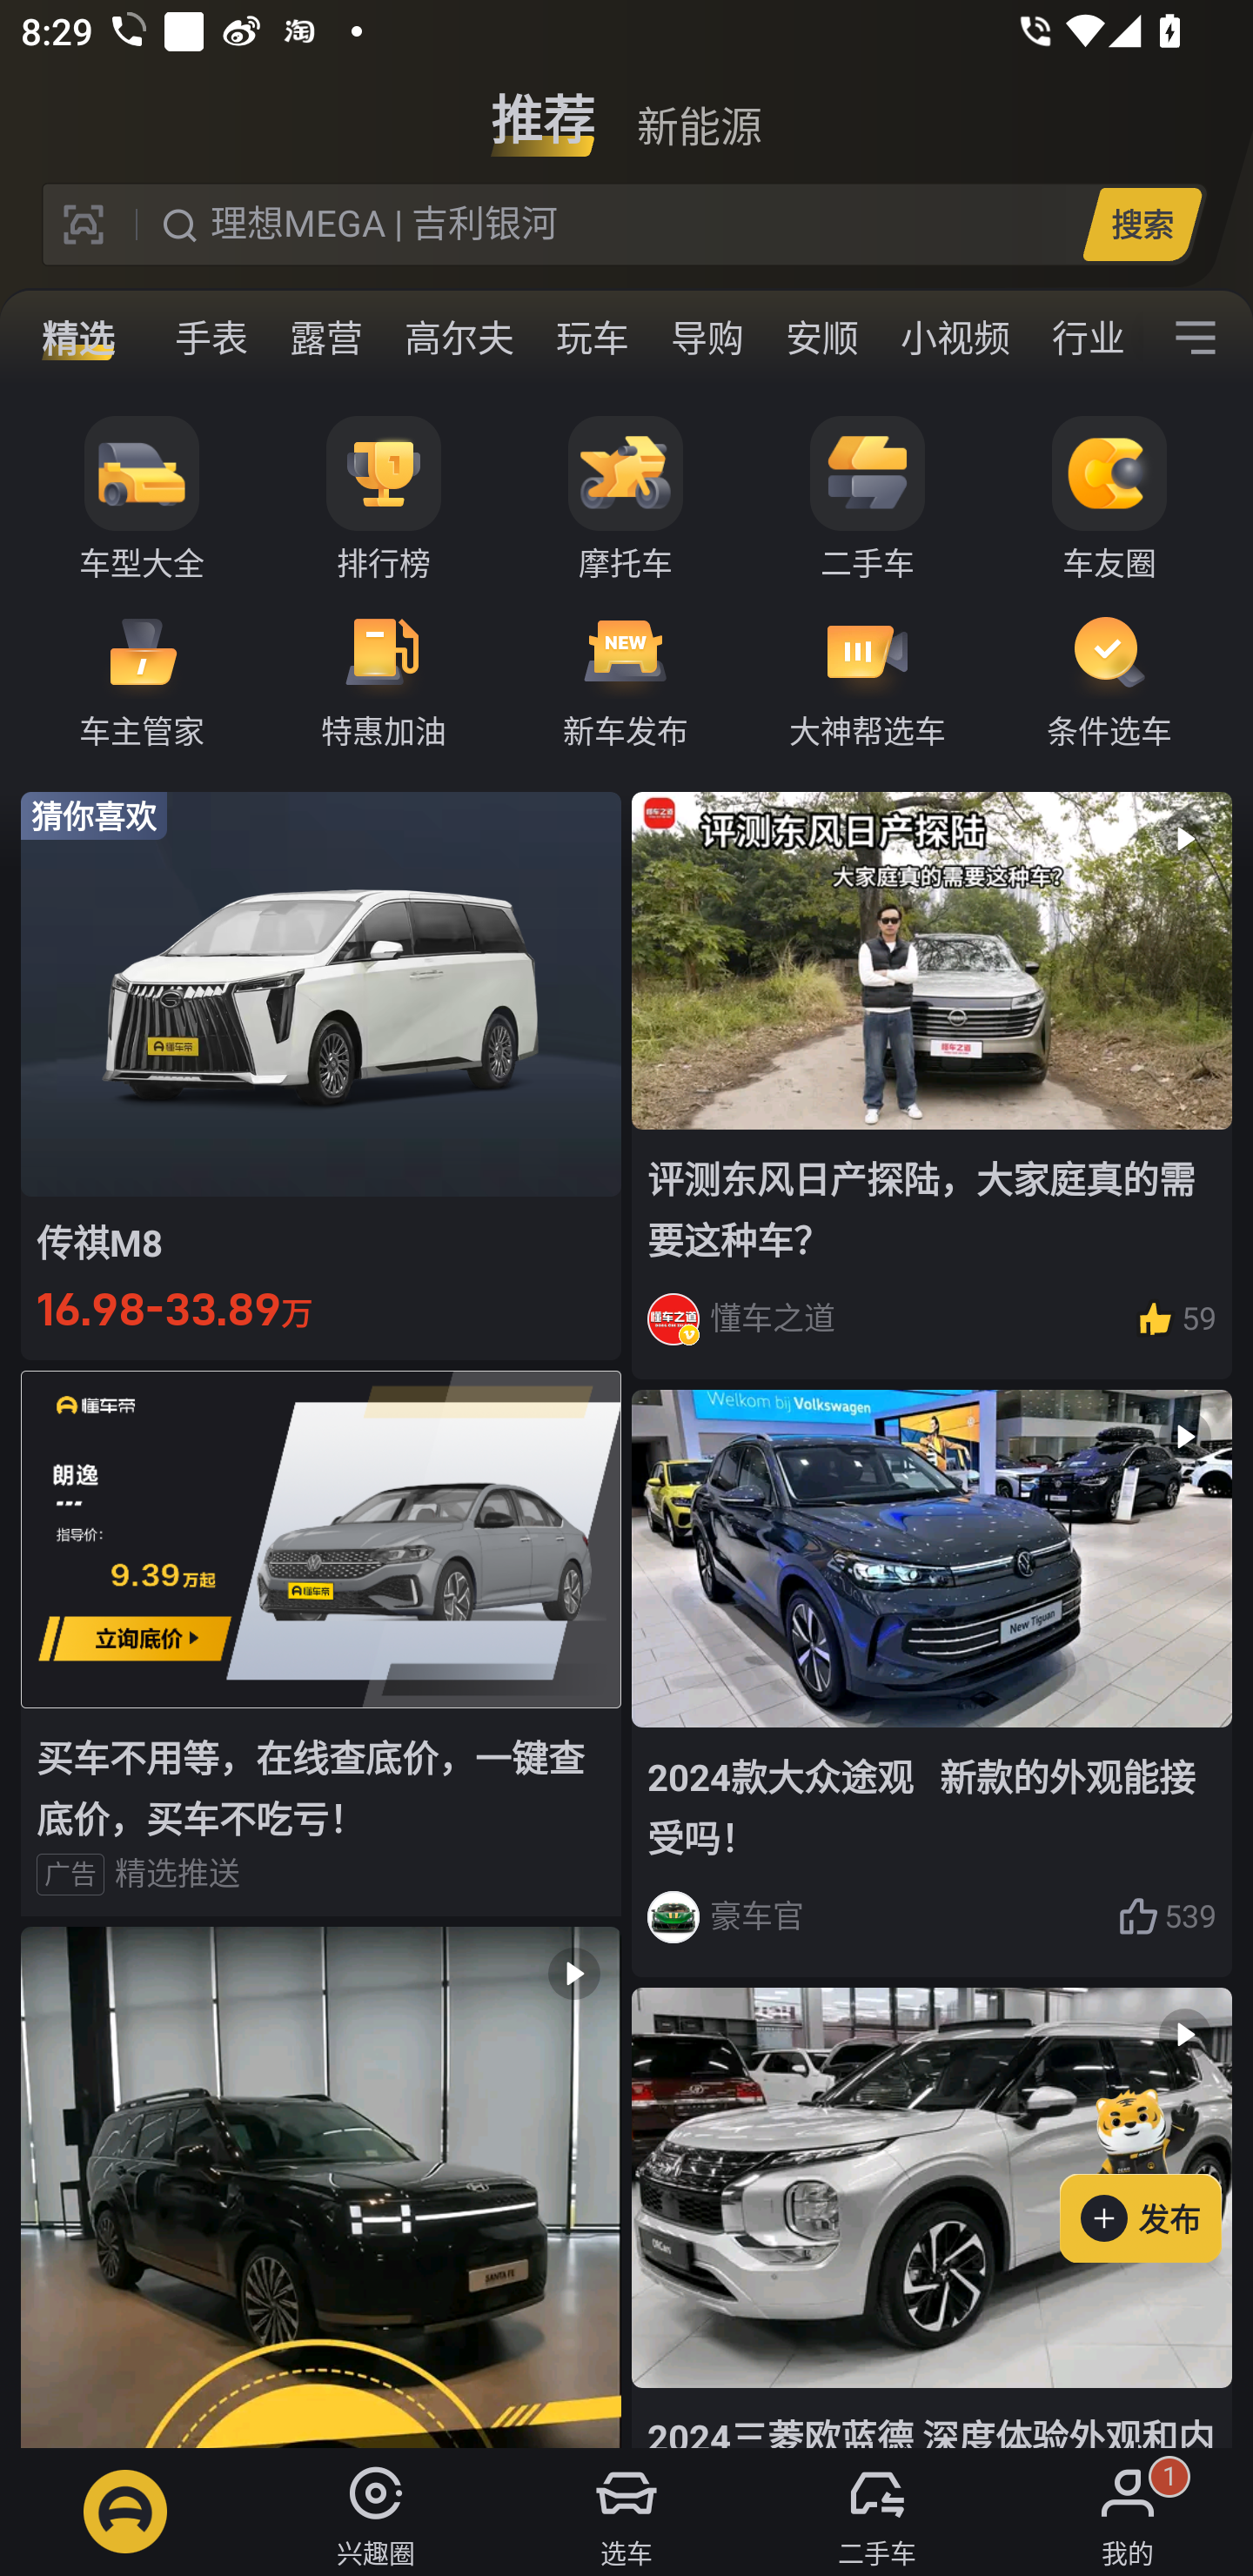 Image resolution: width=1253 pixels, height=2576 pixels. I want to click on 二手车, so click(868, 500).